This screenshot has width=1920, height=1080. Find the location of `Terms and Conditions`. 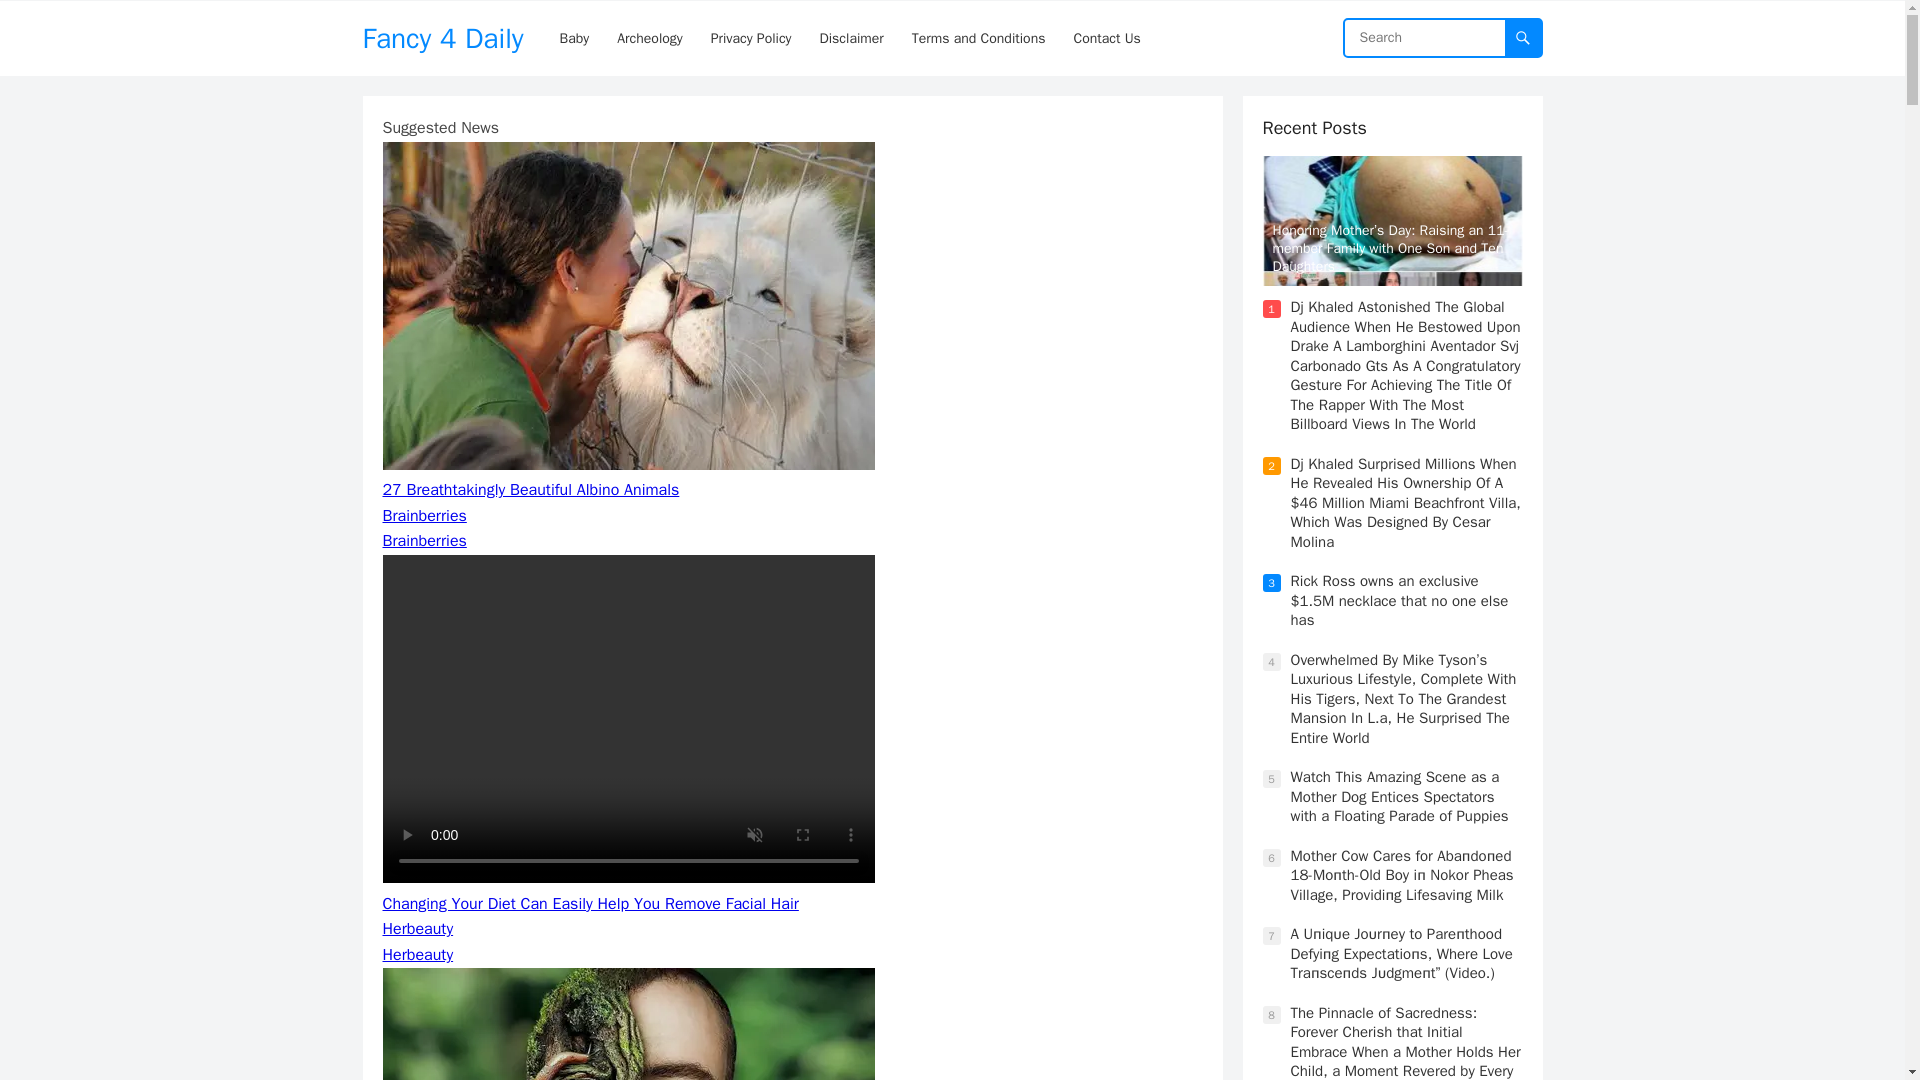

Terms and Conditions is located at coordinates (978, 38).